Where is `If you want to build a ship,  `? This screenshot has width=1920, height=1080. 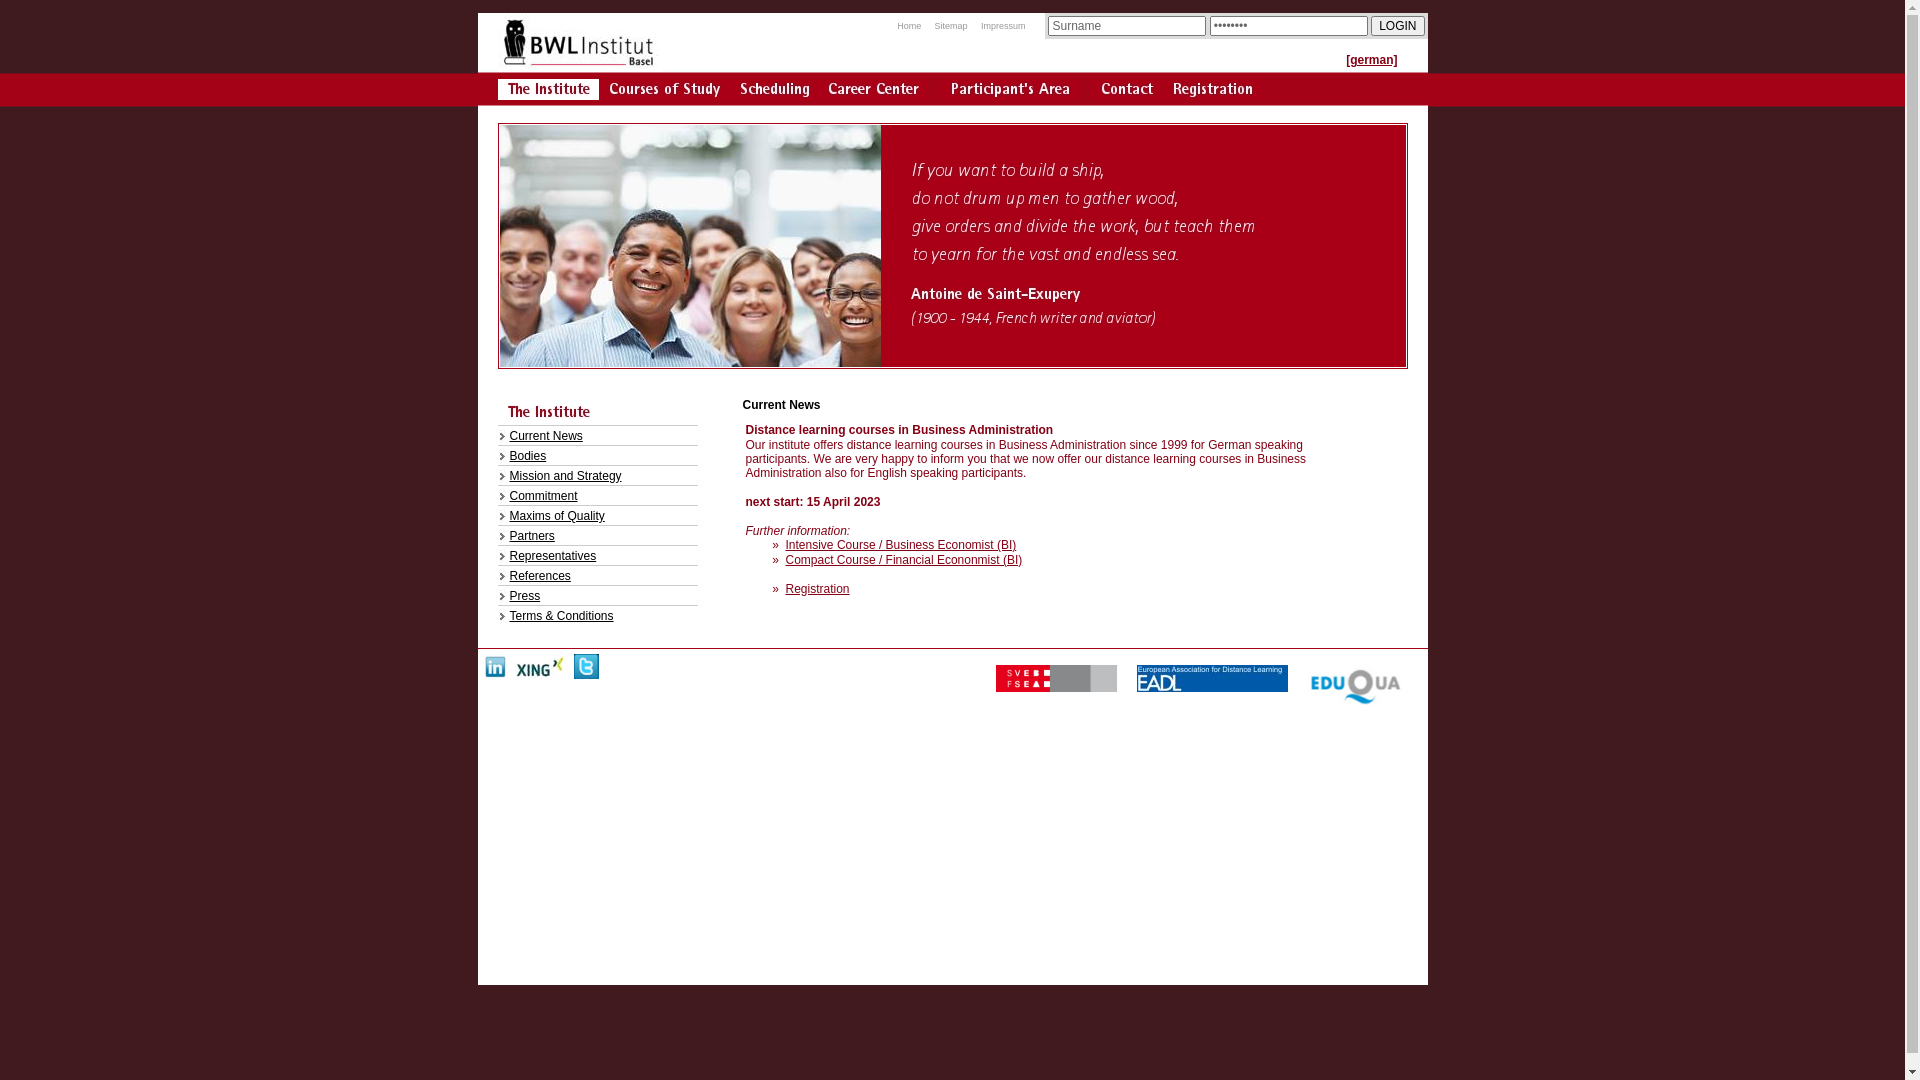
If you want to build a ship,   is located at coordinates (1010, 169).